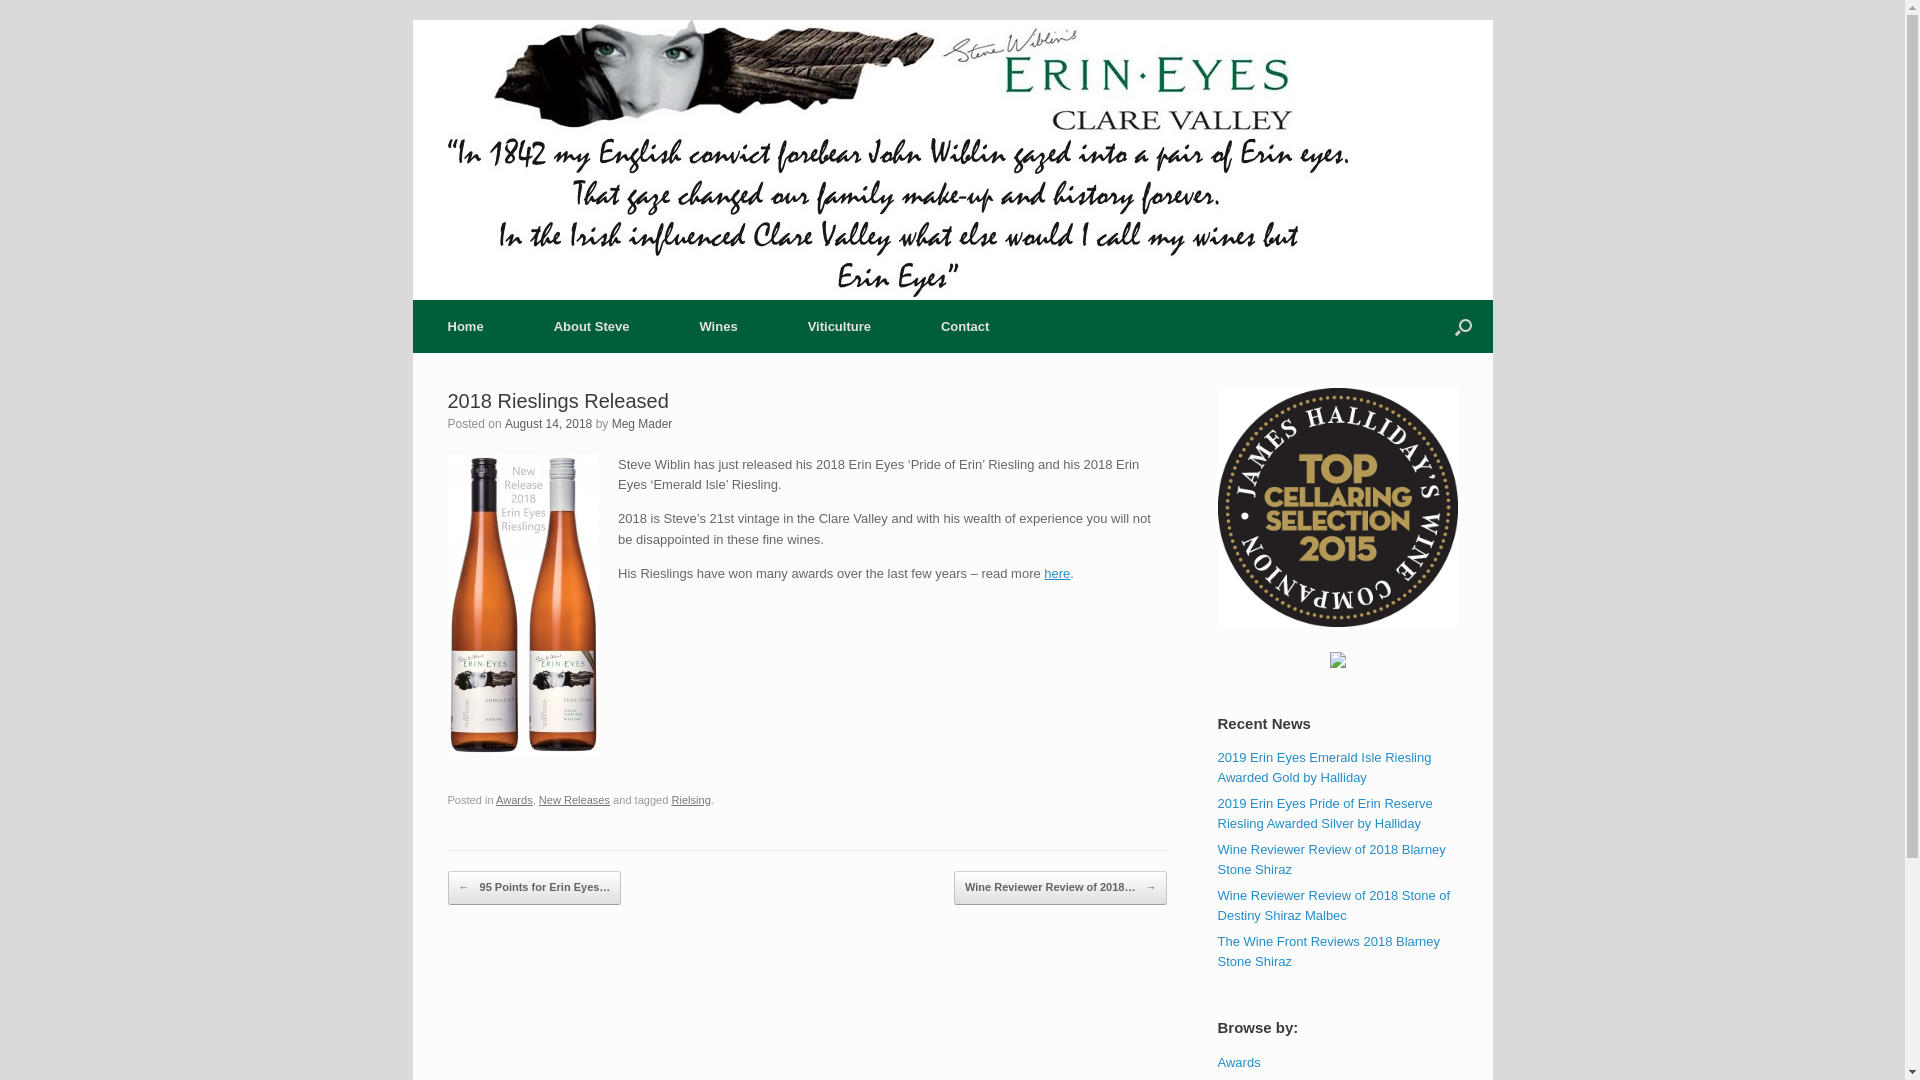 The height and width of the screenshot is (1080, 1920). What do you see at coordinates (514, 800) in the screenshot?
I see `Awards` at bounding box center [514, 800].